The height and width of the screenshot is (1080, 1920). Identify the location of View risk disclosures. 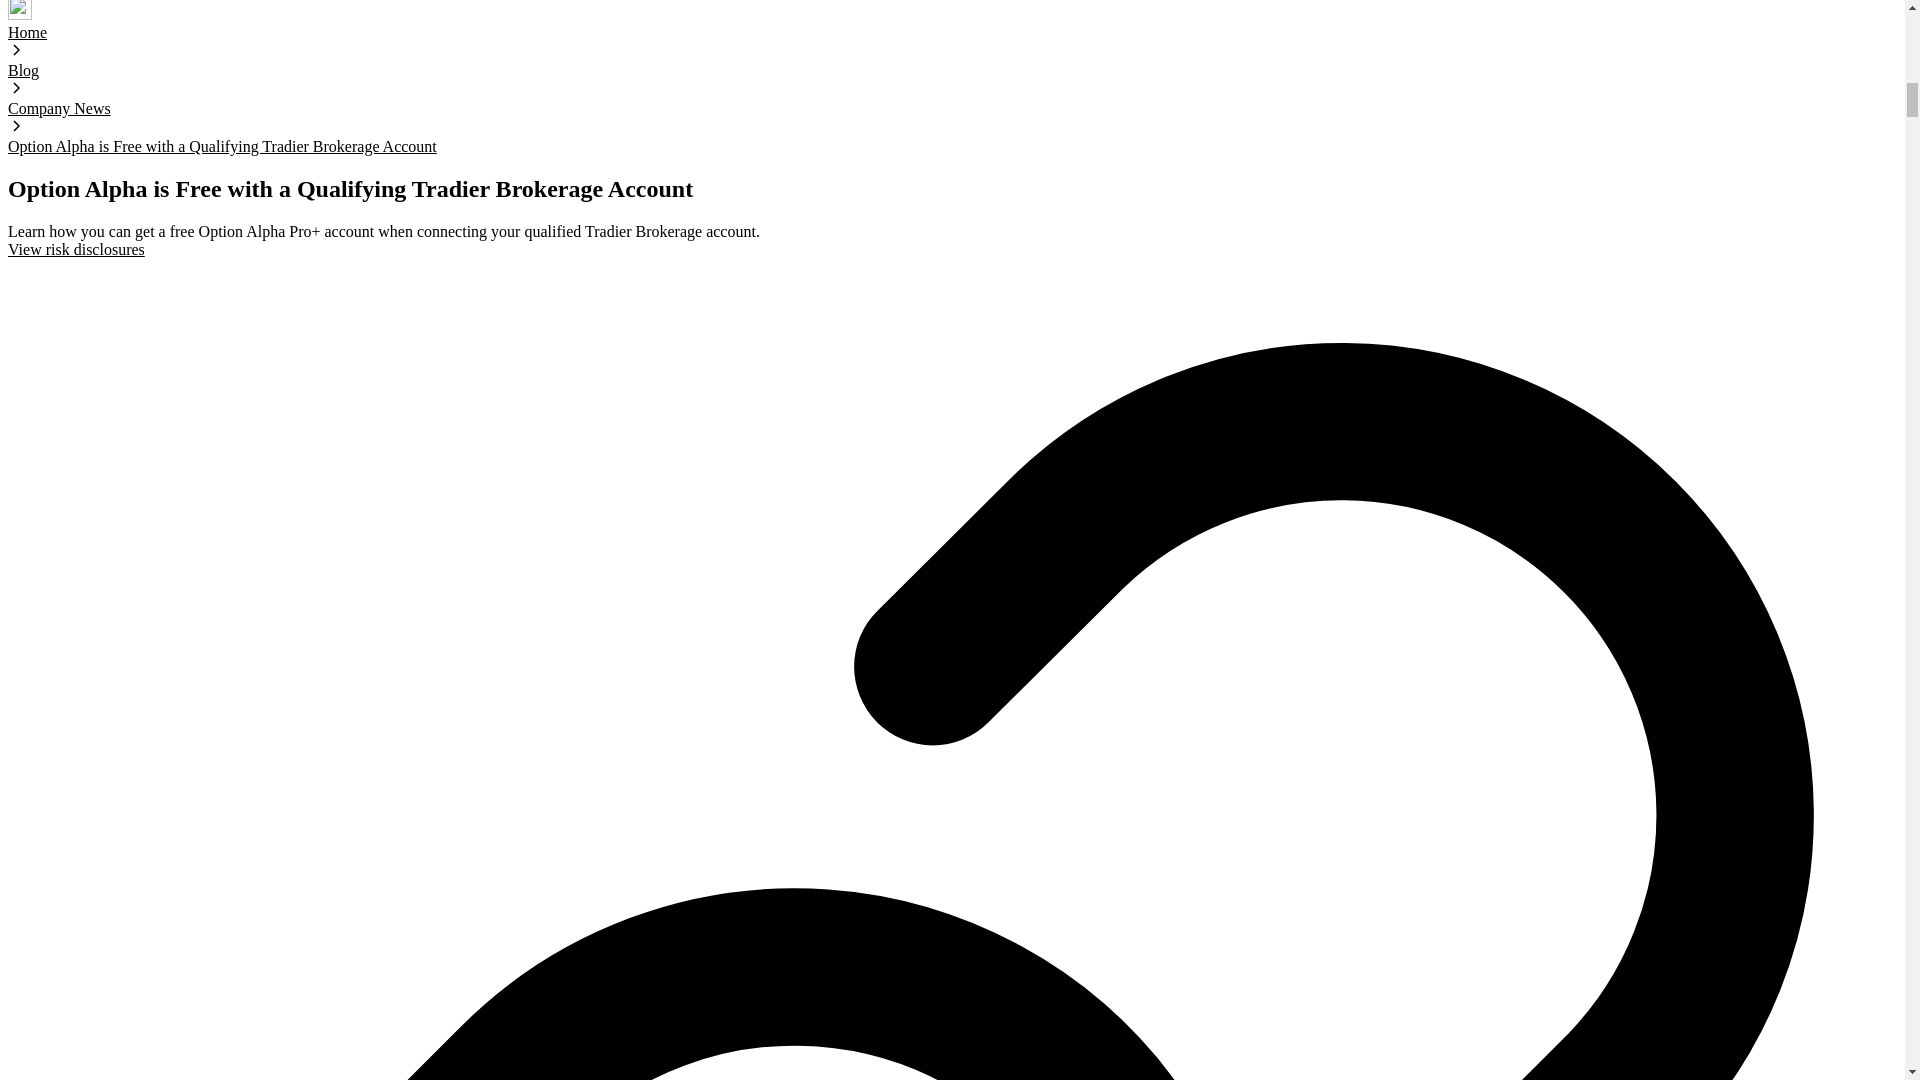
(76, 249).